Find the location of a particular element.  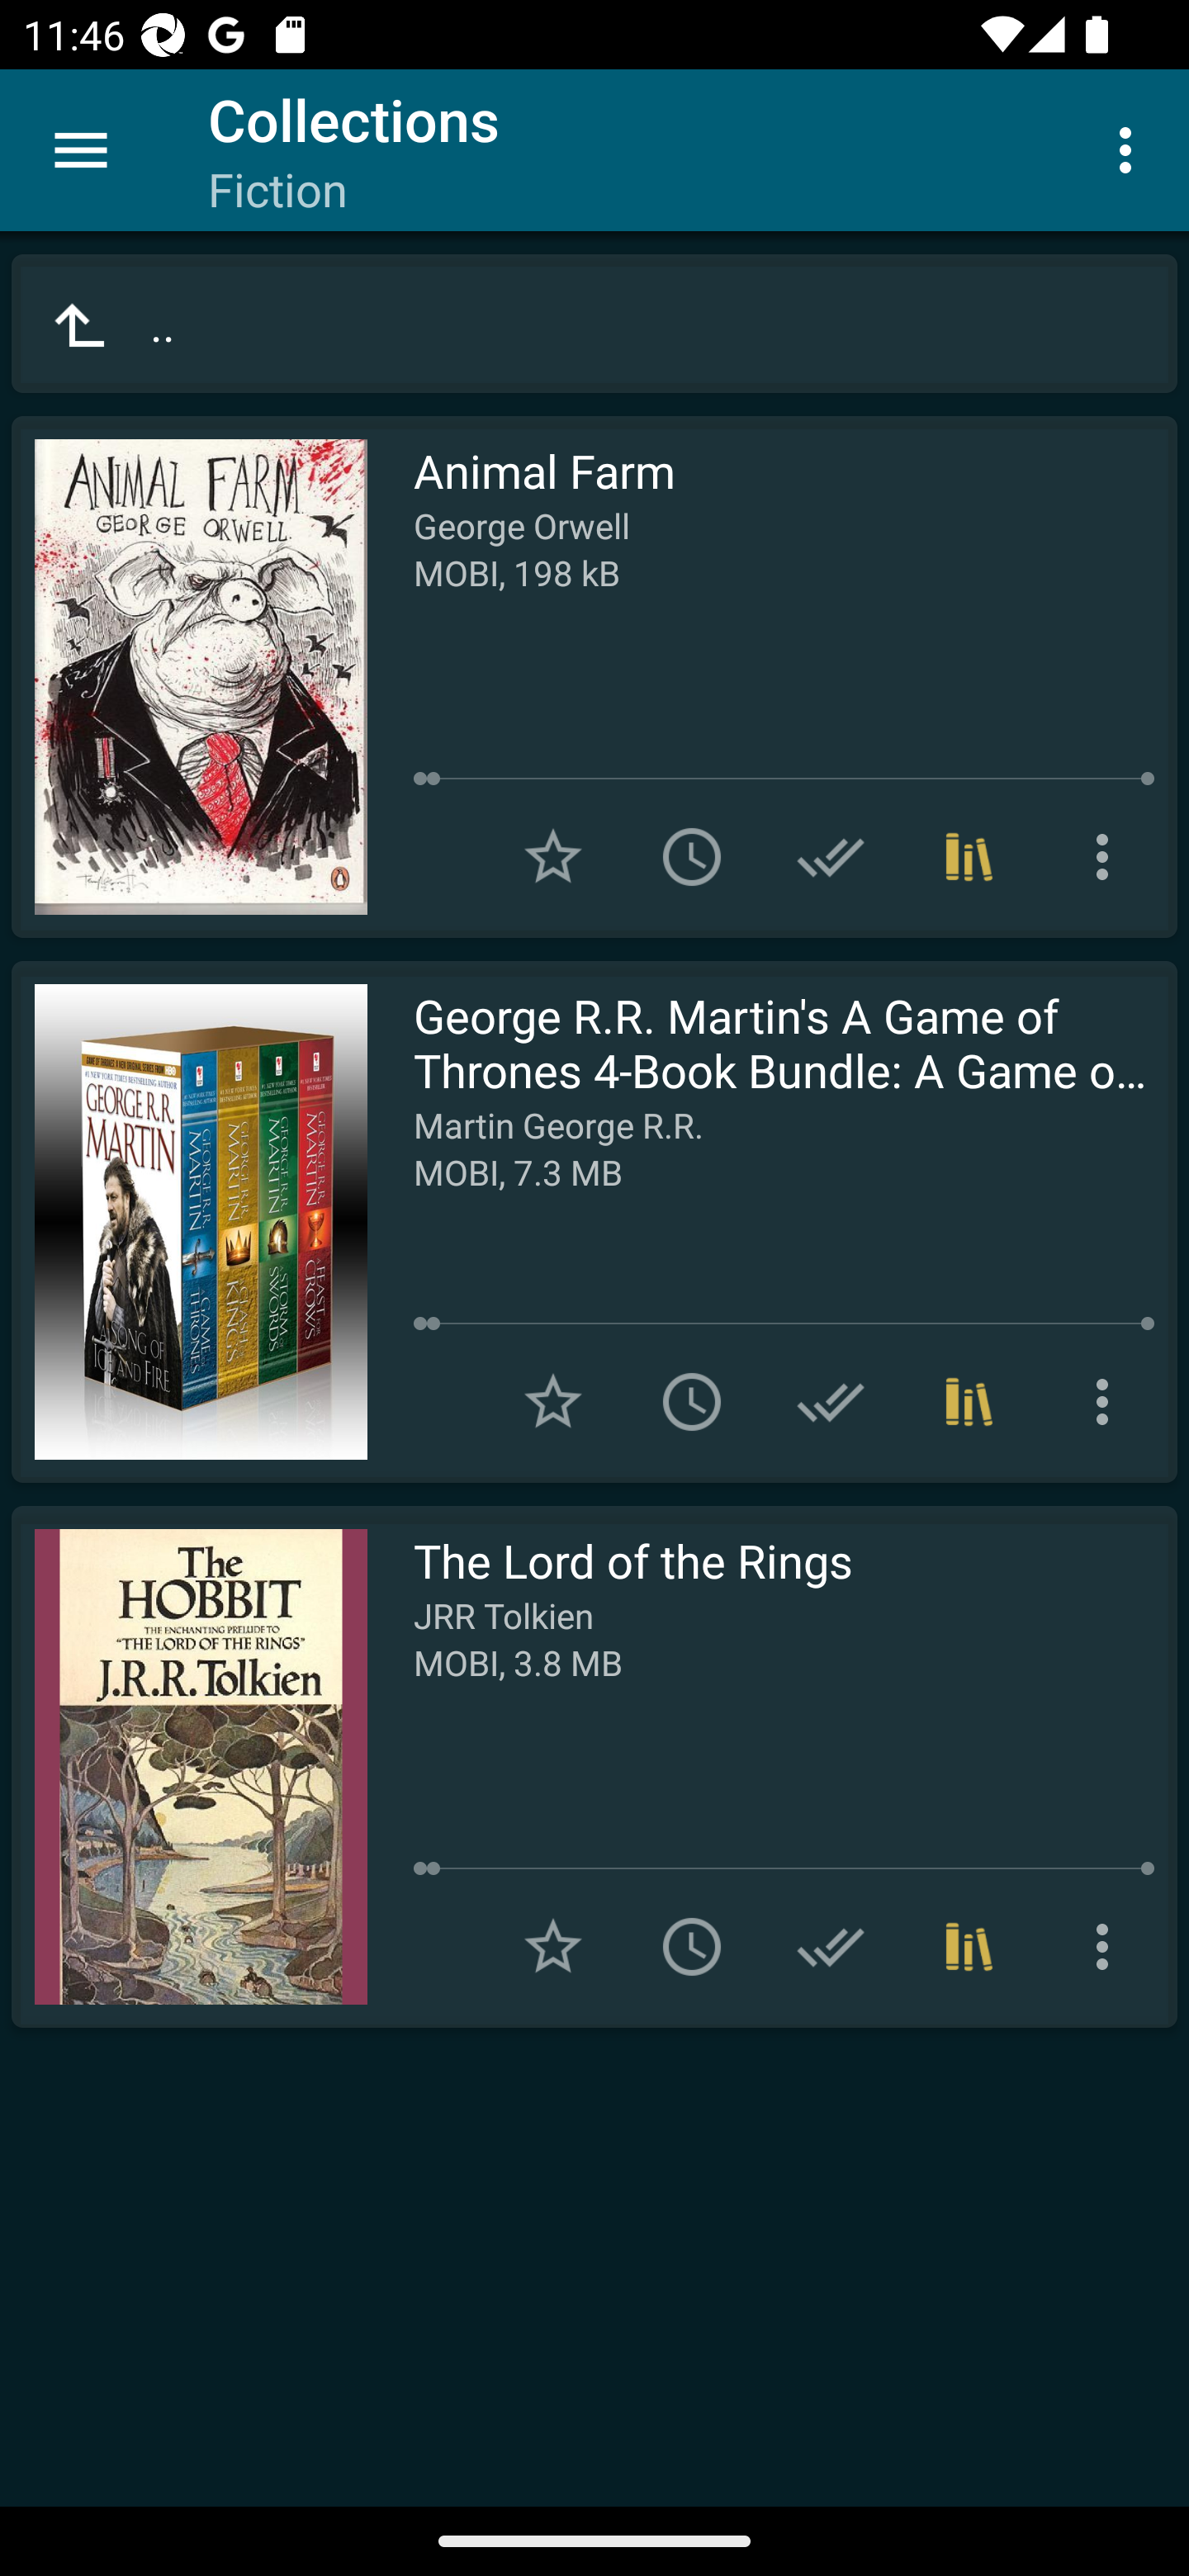

Add to To read is located at coordinates (692, 1947).